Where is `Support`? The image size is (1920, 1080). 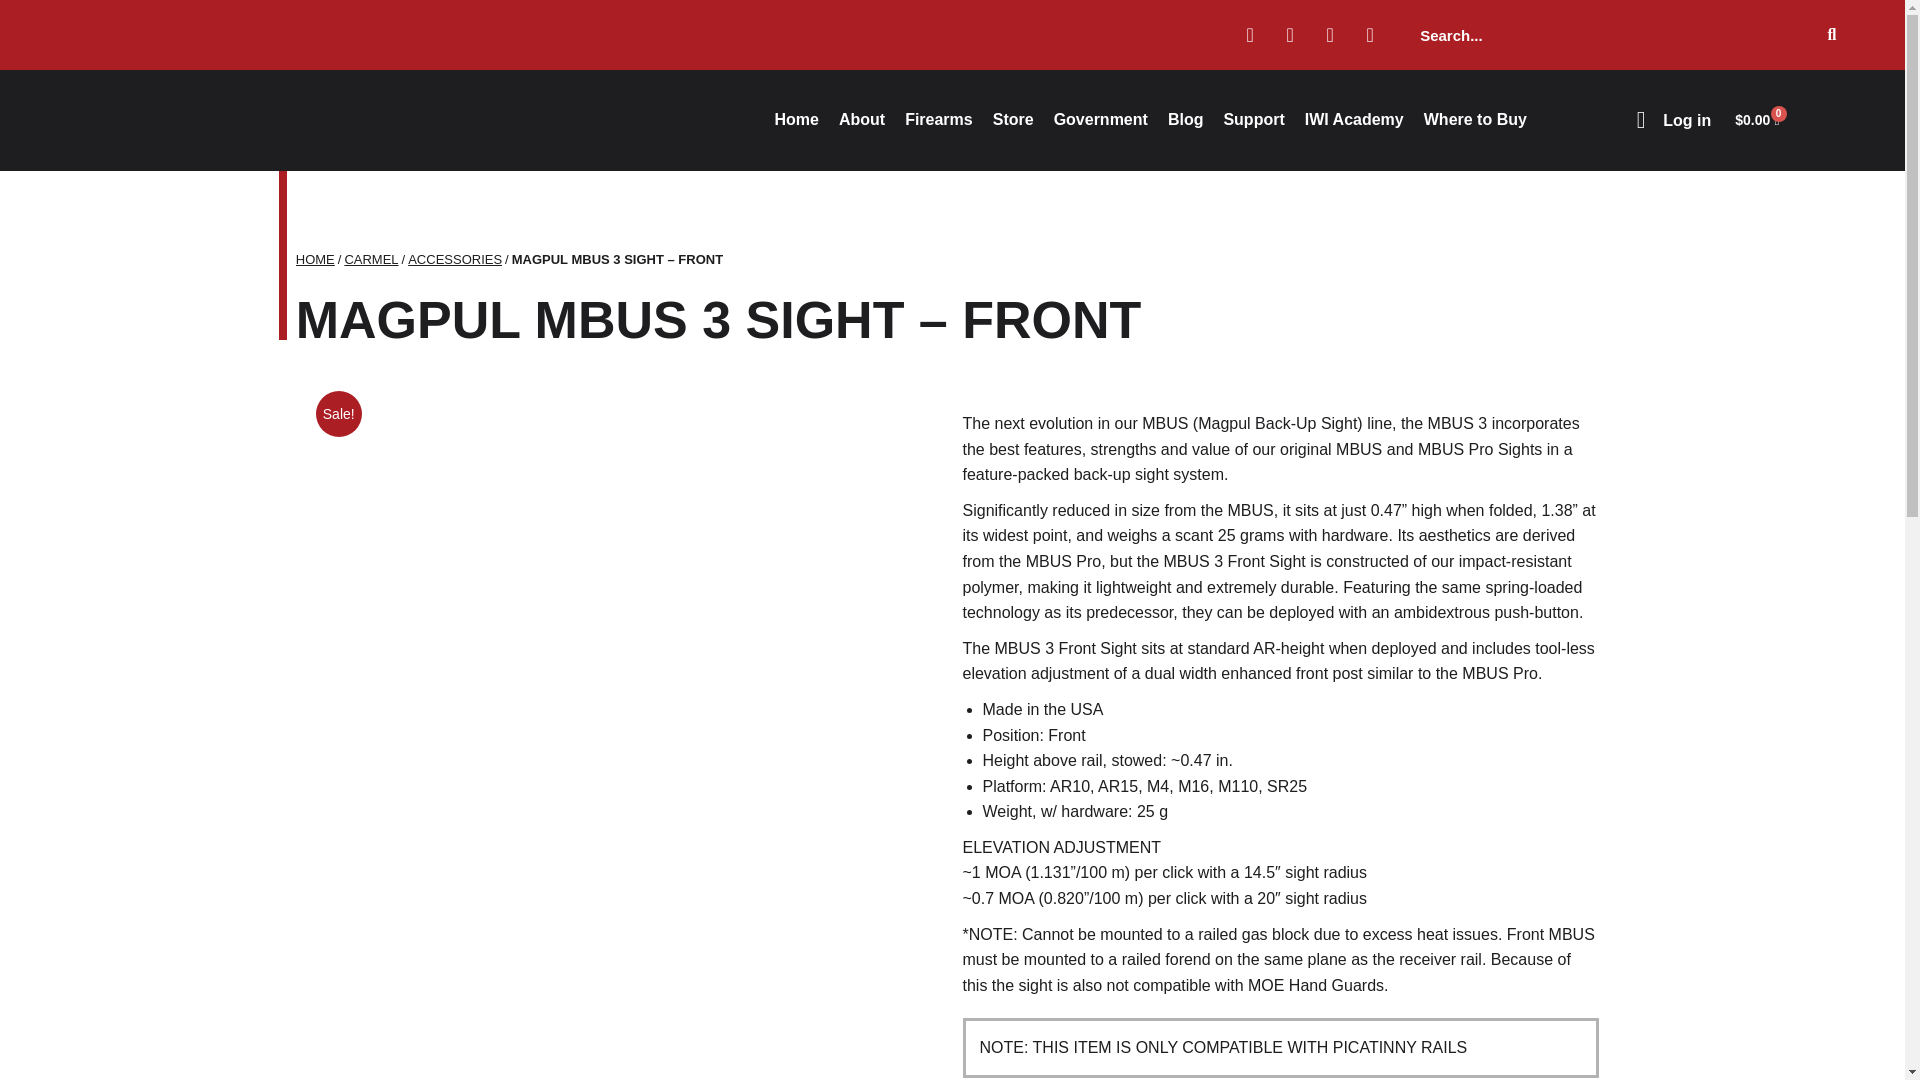 Support is located at coordinates (1254, 120).